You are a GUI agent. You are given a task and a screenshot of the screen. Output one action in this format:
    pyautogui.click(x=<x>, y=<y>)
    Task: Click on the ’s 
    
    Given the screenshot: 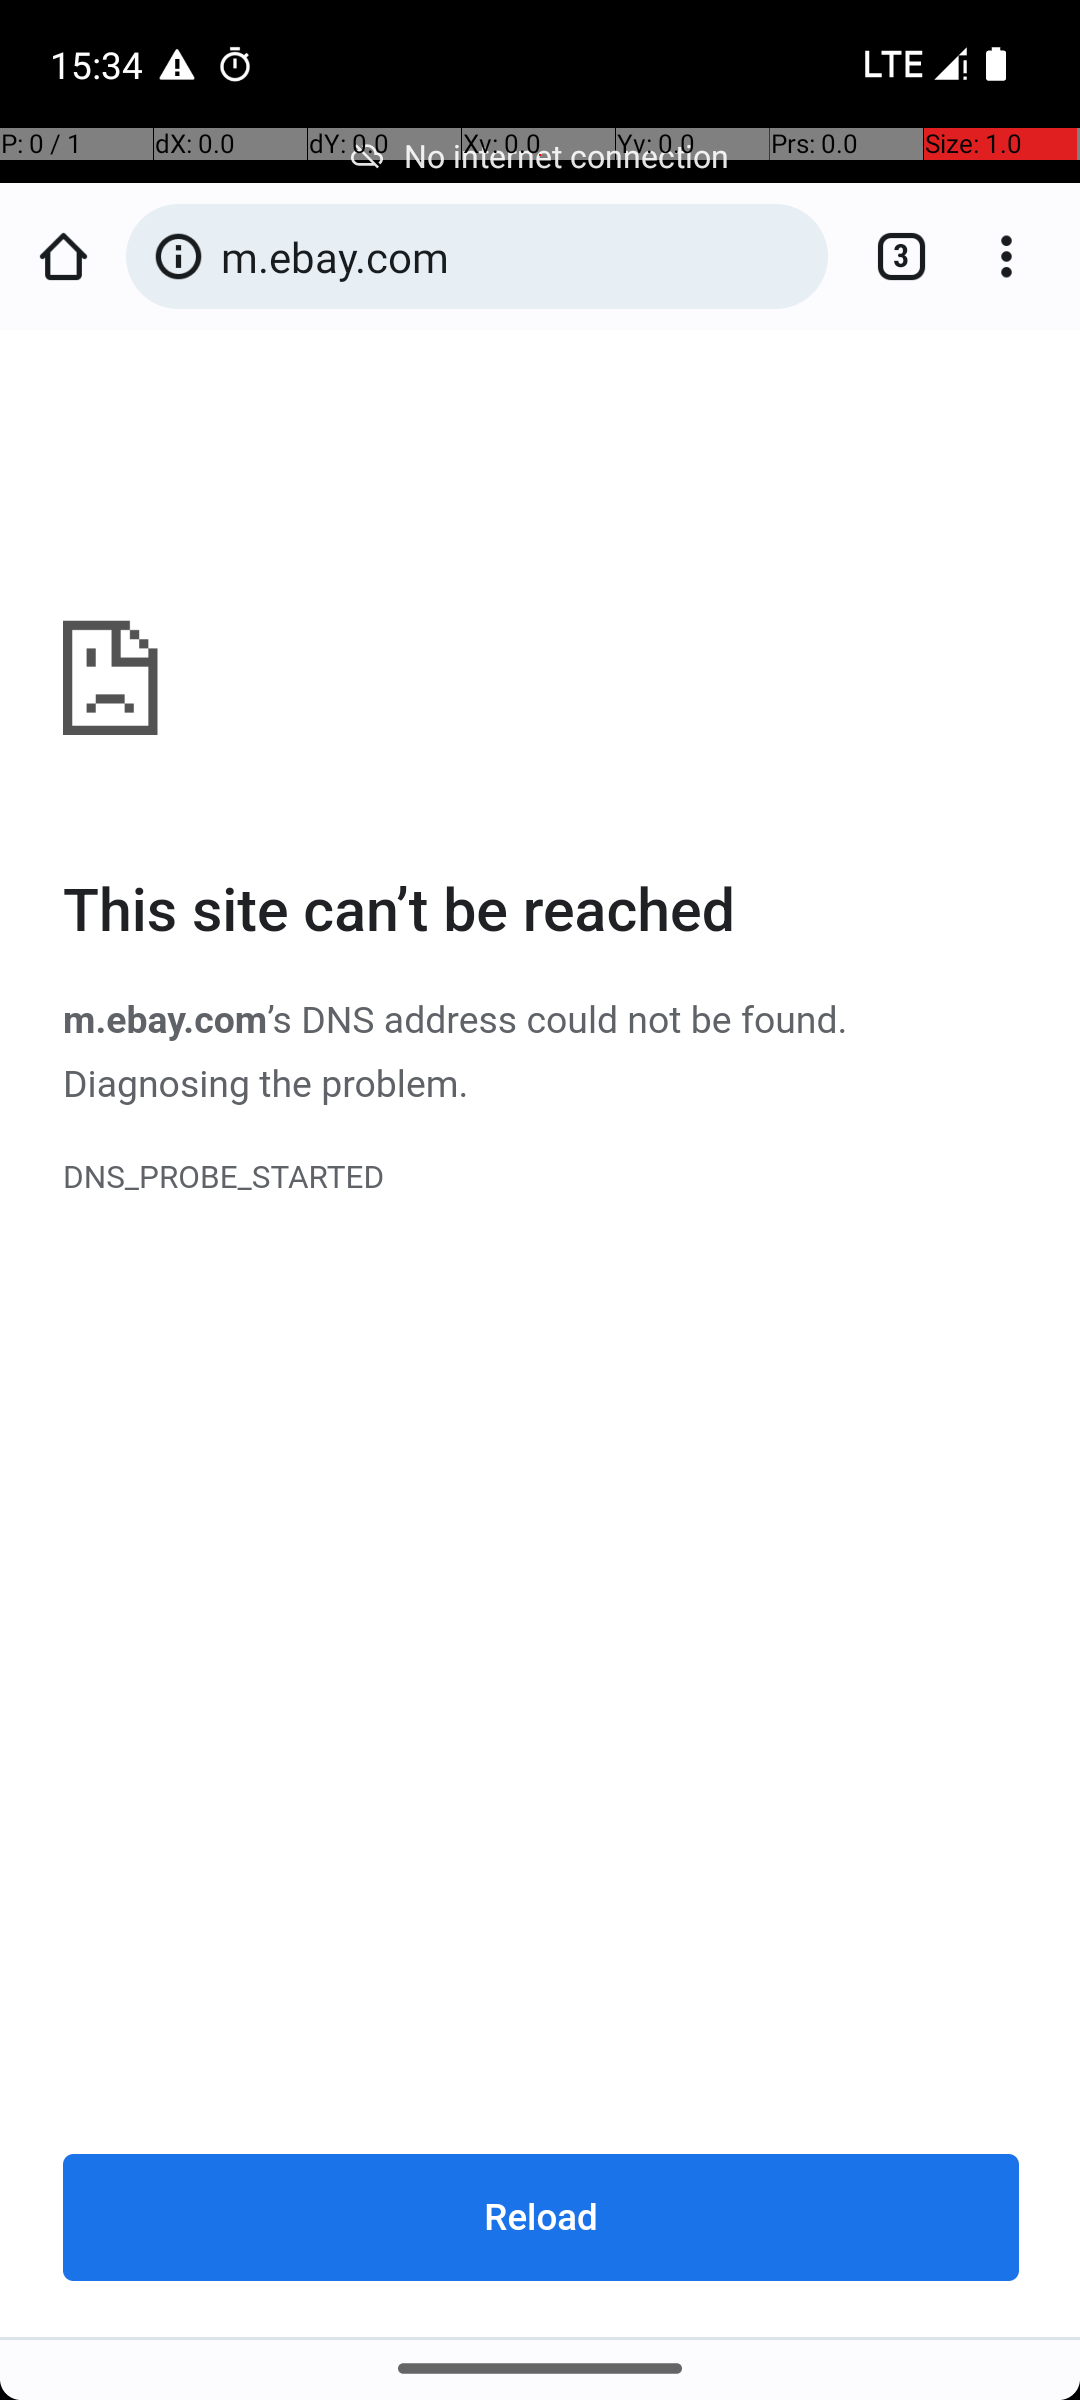 What is the action you would take?
    pyautogui.click(x=284, y=1020)
    